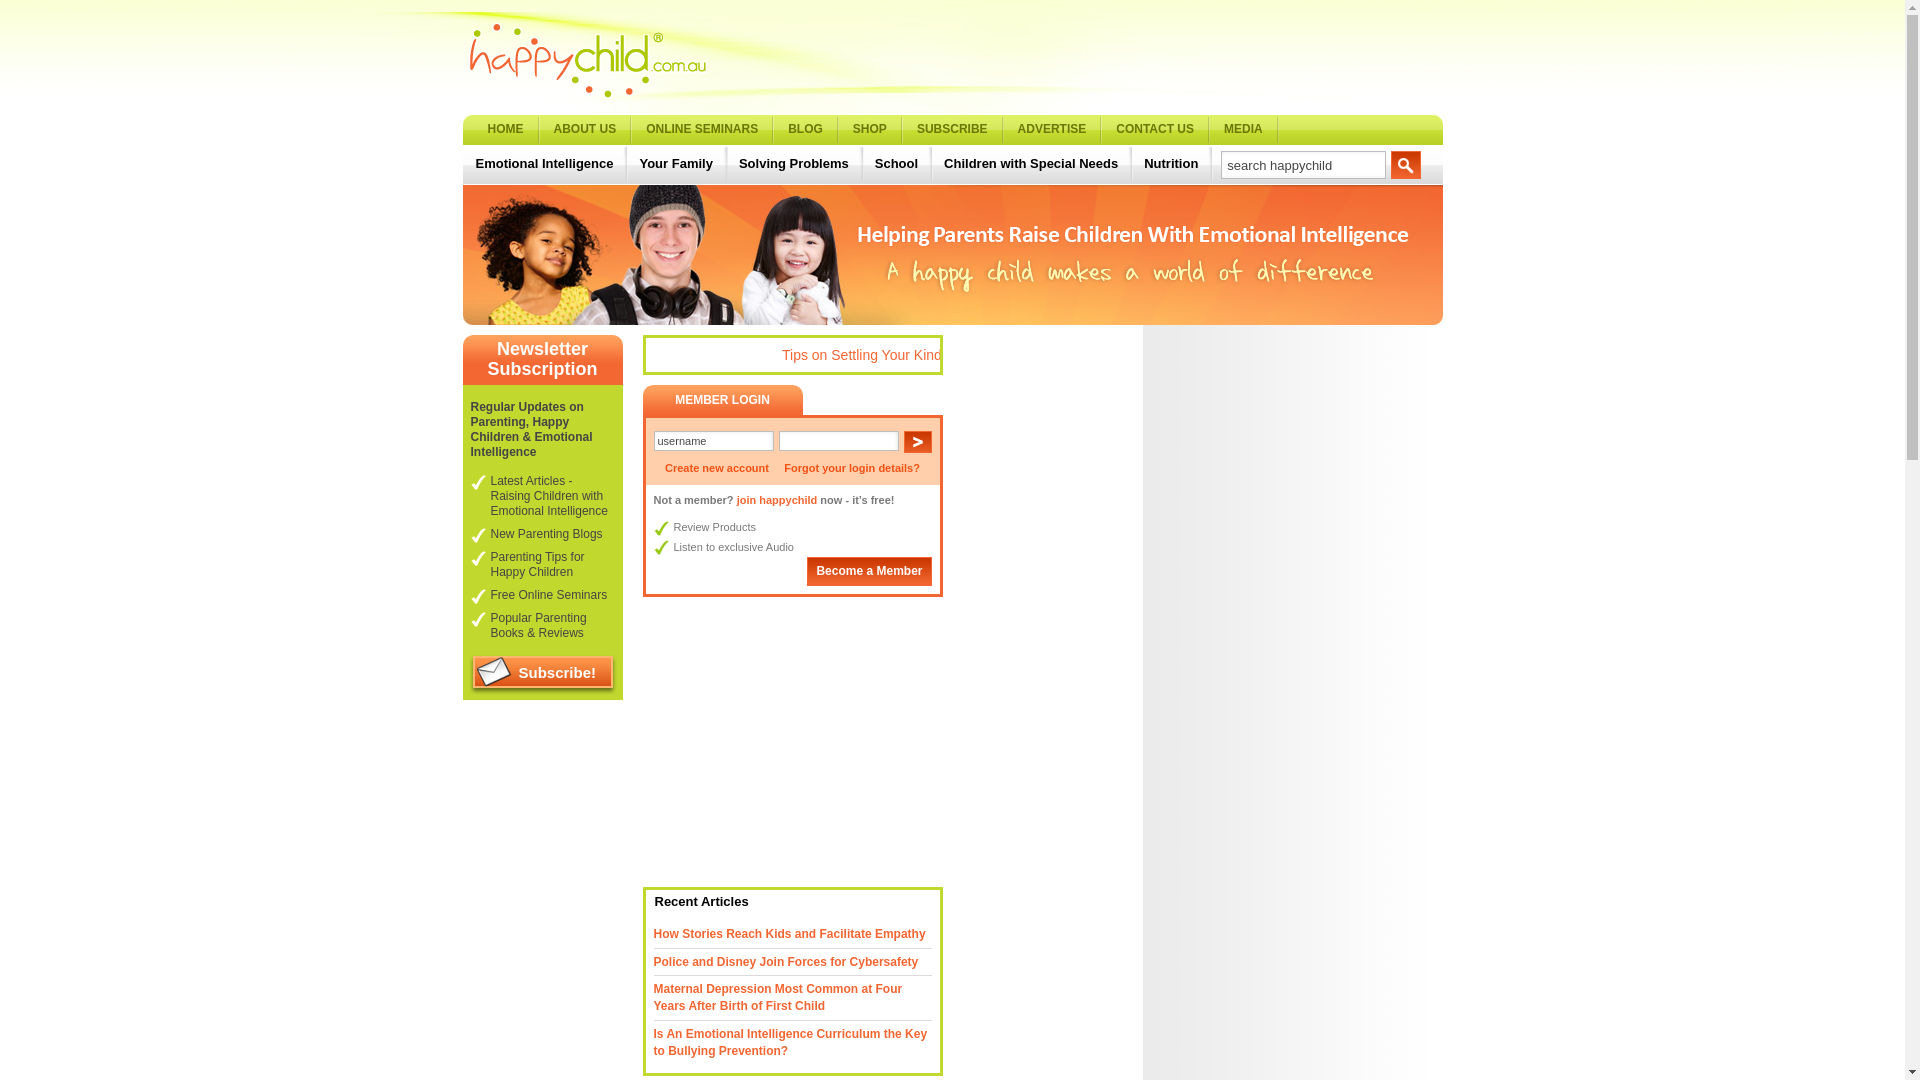 The width and height of the screenshot is (1920, 1080). Describe the element at coordinates (870, 130) in the screenshot. I see `SHOP` at that location.